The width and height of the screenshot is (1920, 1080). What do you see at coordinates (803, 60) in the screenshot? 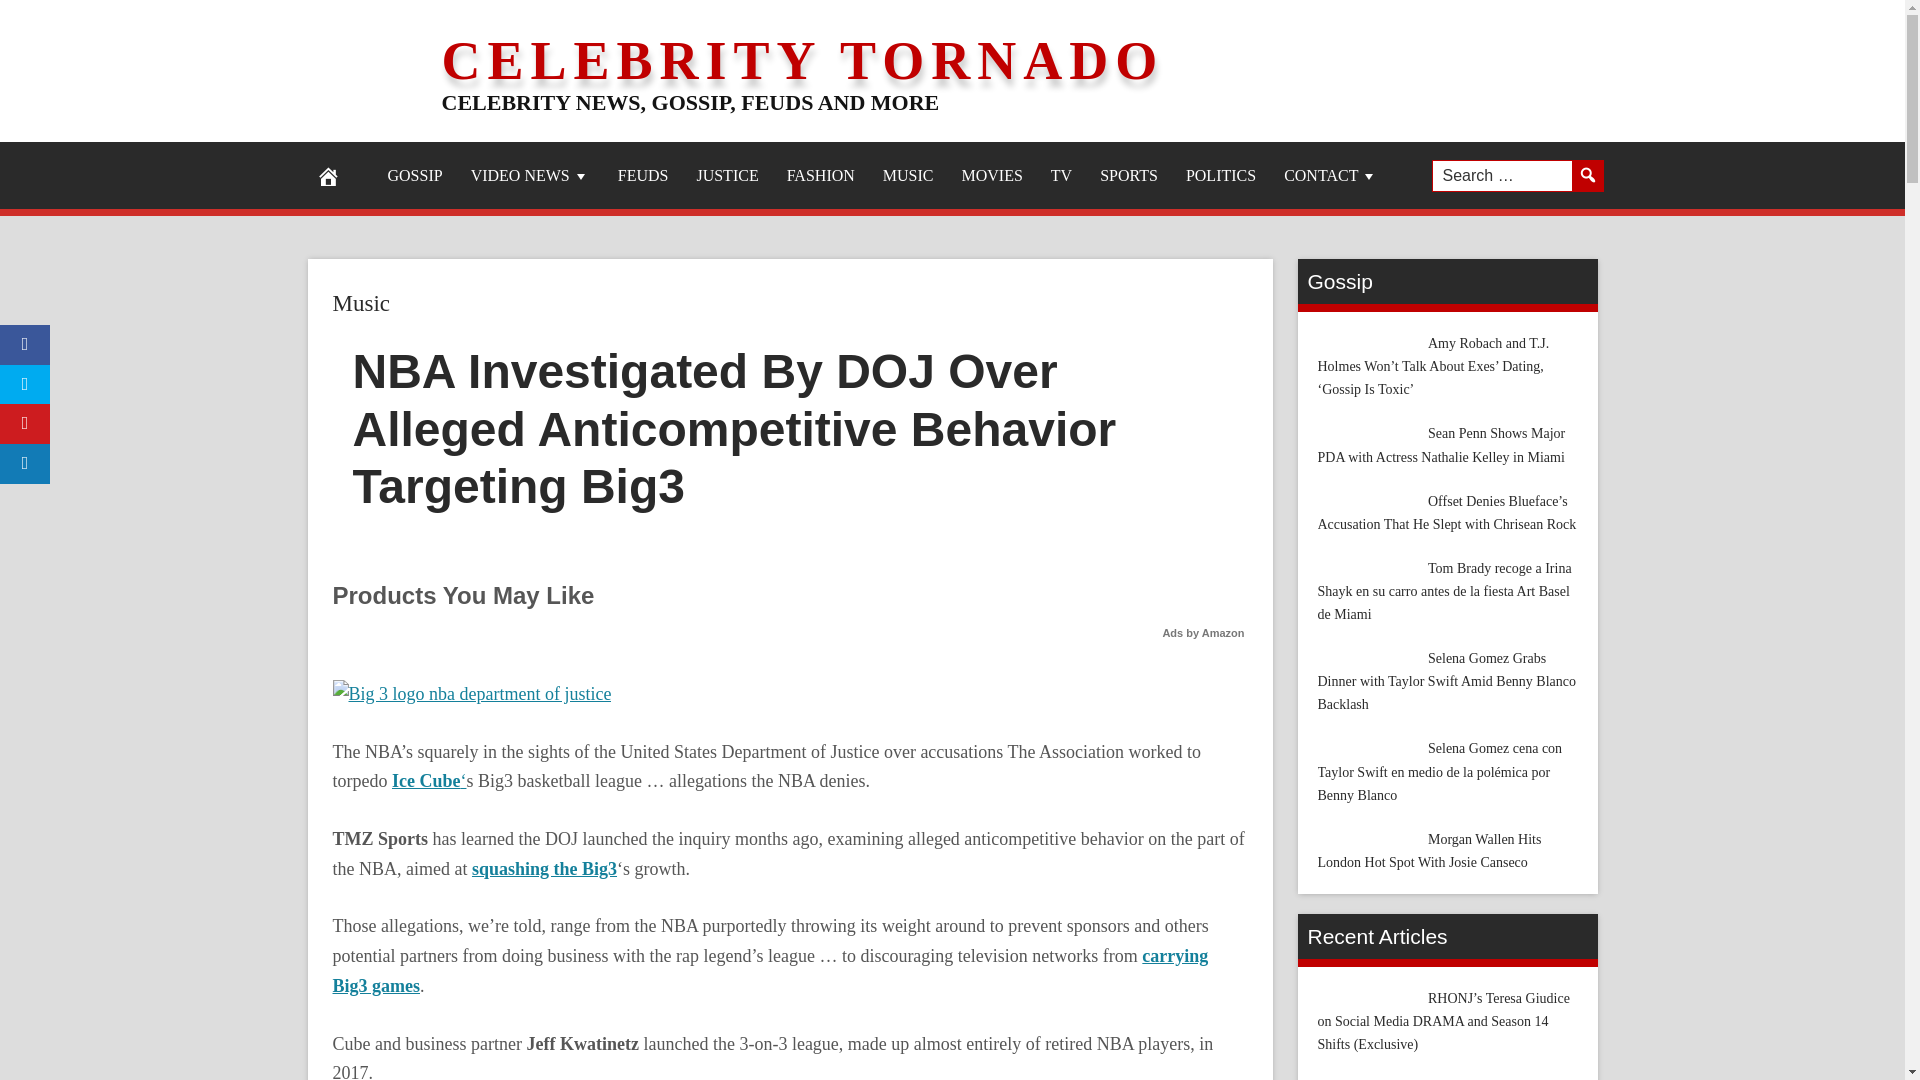
I see `CELEBRITY TORNADO` at bounding box center [803, 60].